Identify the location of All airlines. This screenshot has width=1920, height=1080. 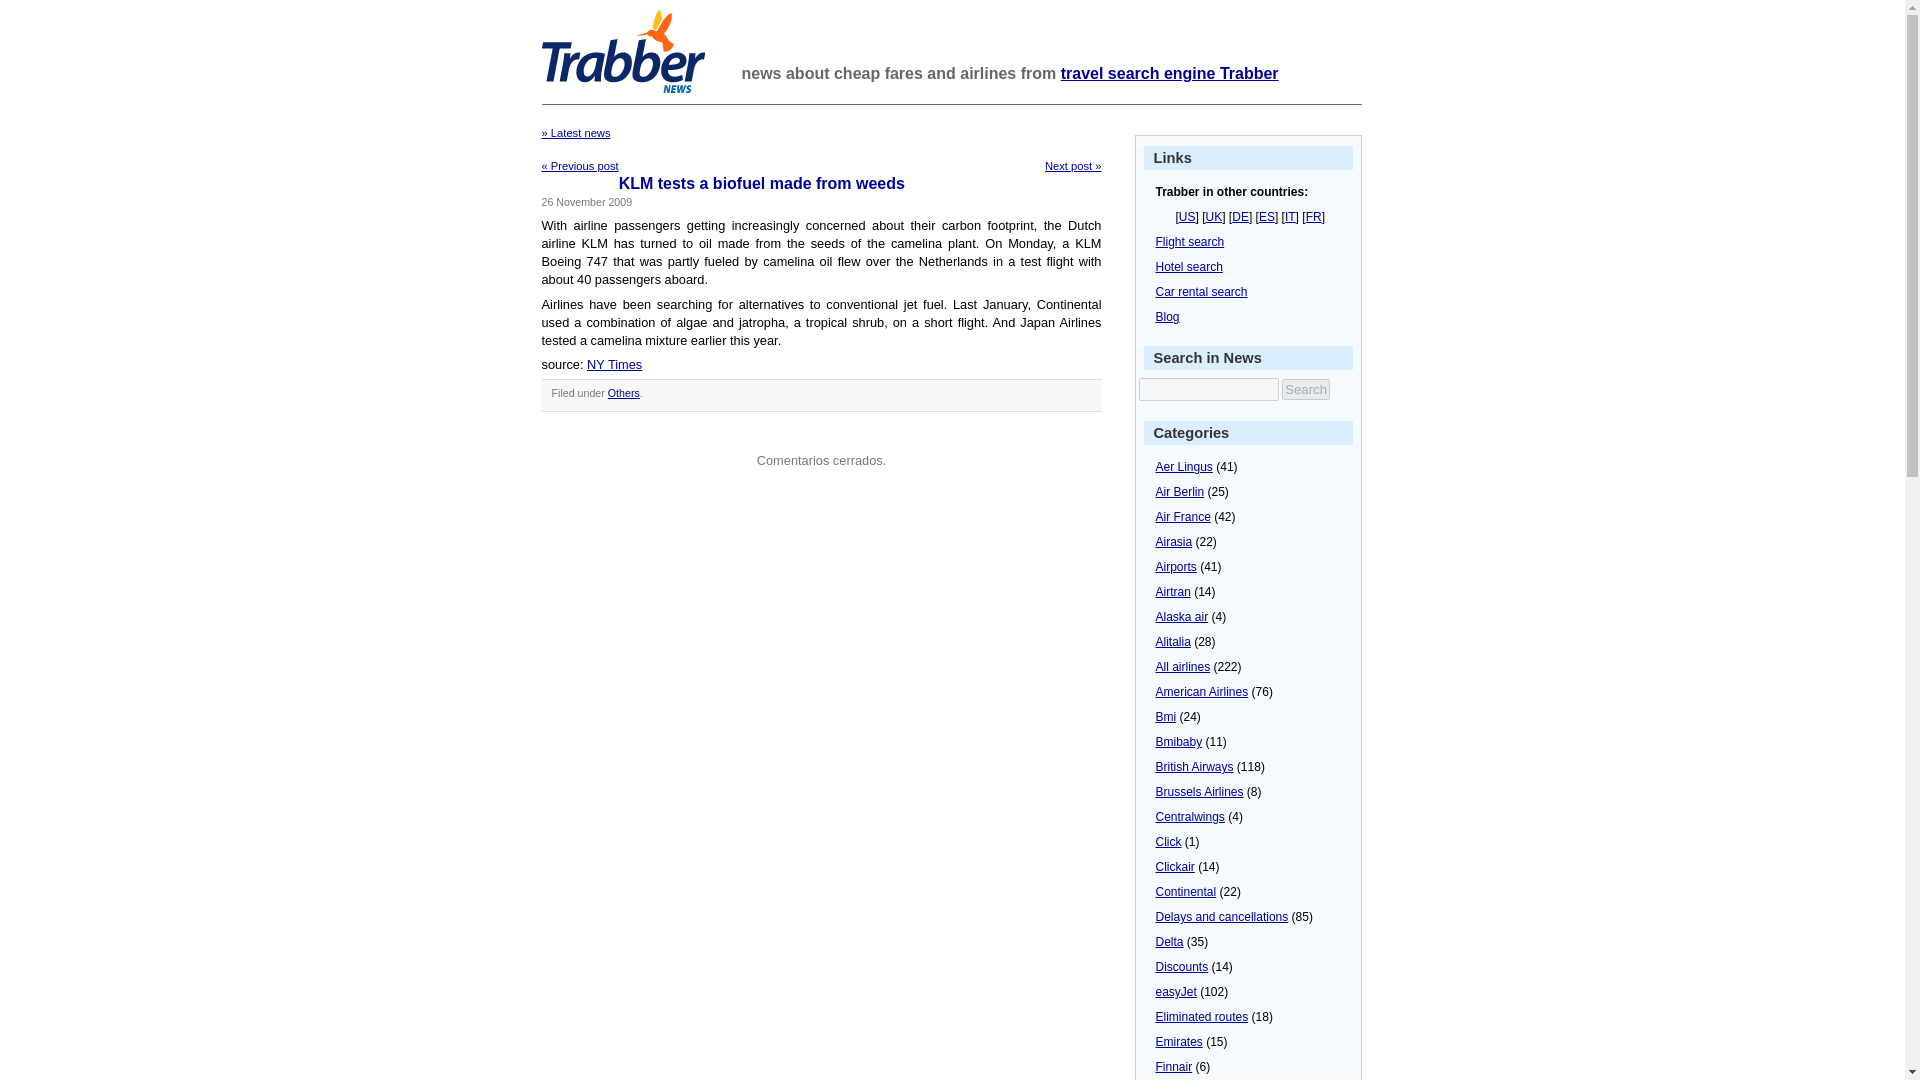
(1183, 666).